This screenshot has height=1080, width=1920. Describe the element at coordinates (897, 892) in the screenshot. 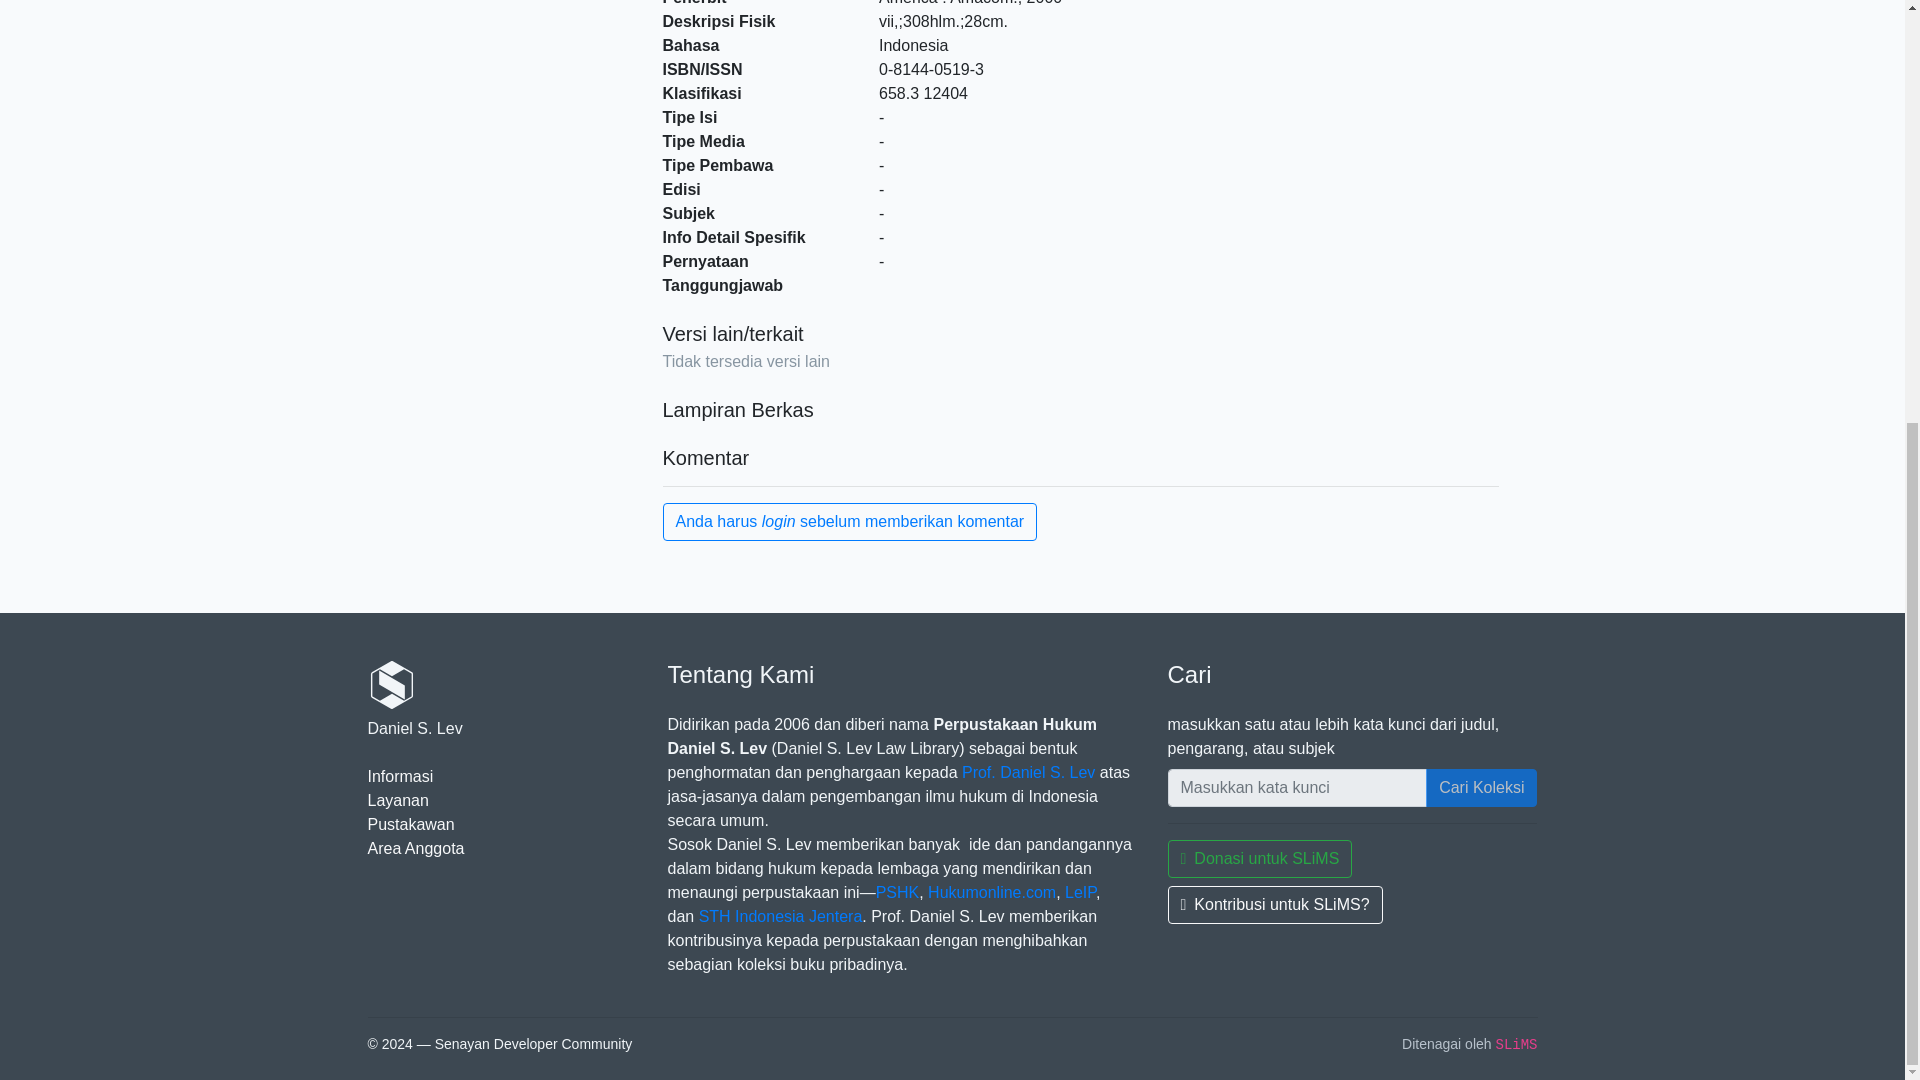

I see `PSHK` at that location.